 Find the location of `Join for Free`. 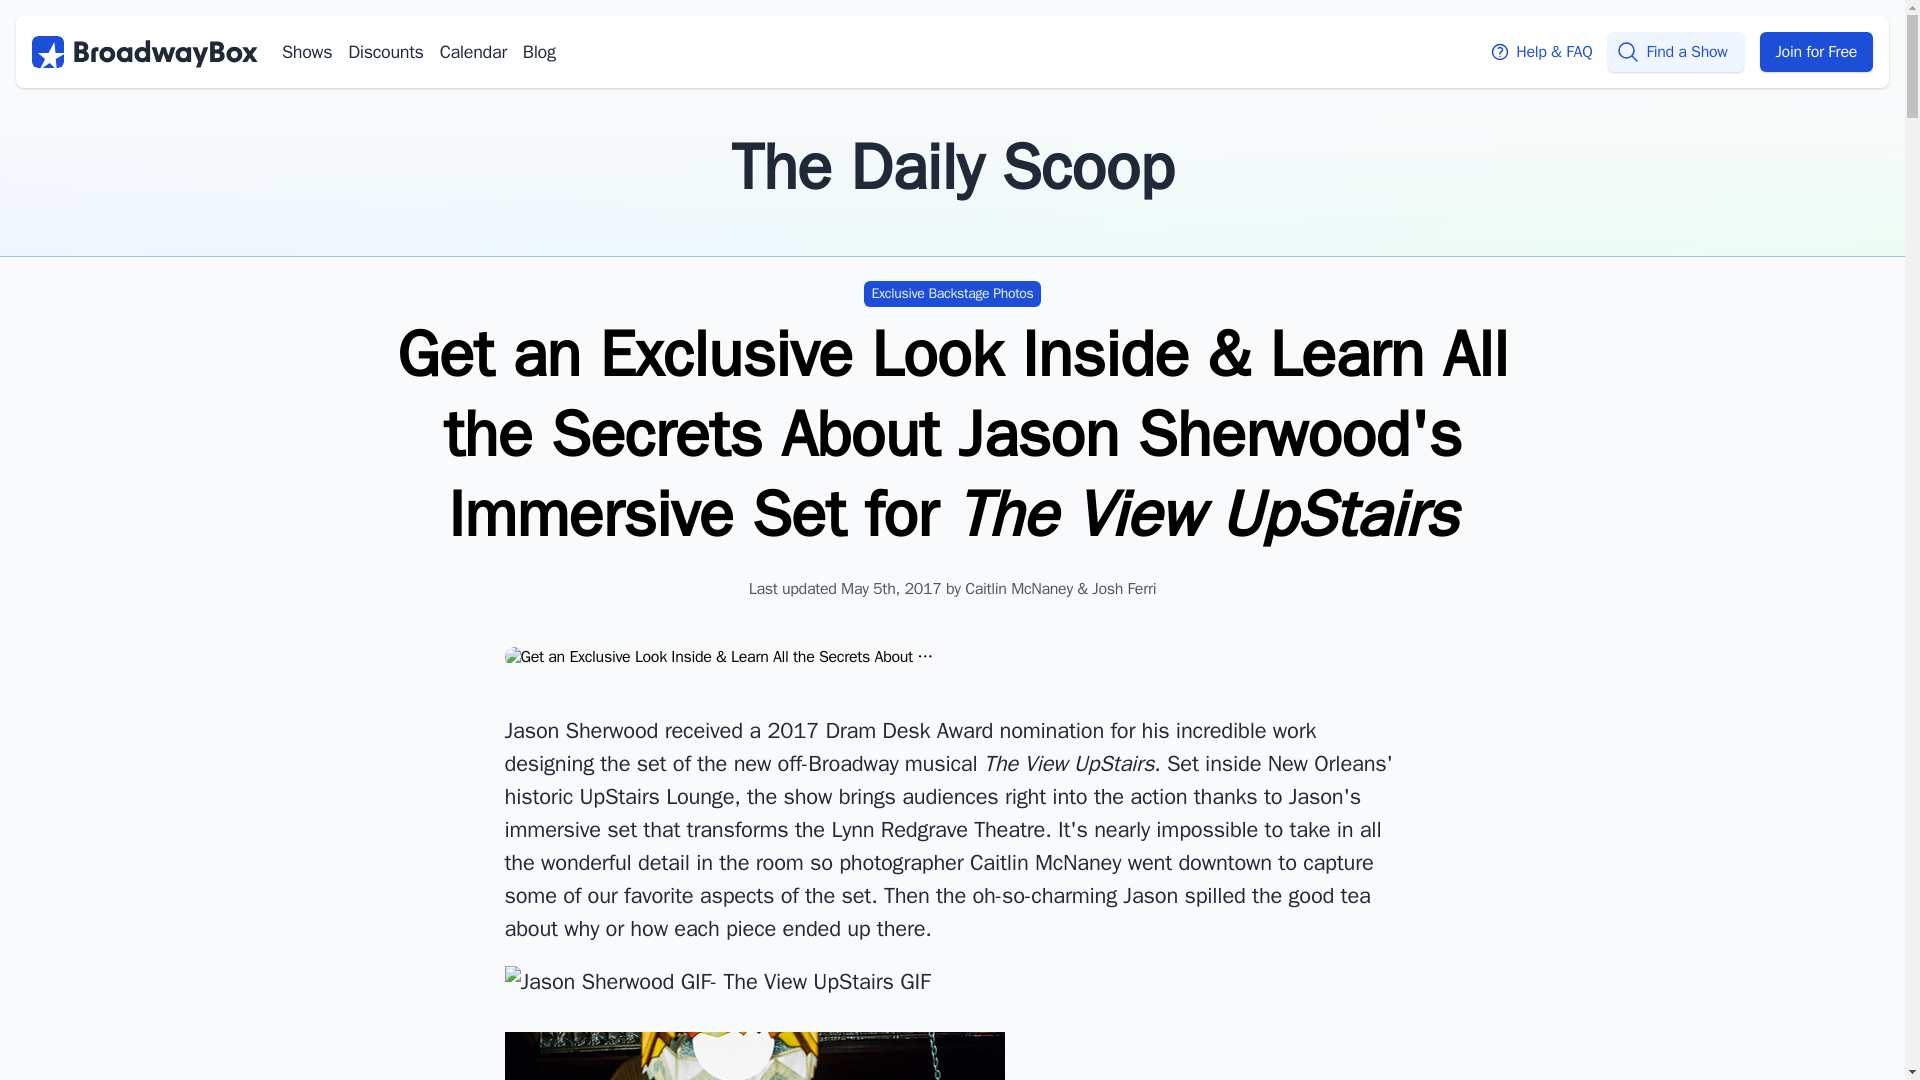

Join for Free is located at coordinates (1816, 52).